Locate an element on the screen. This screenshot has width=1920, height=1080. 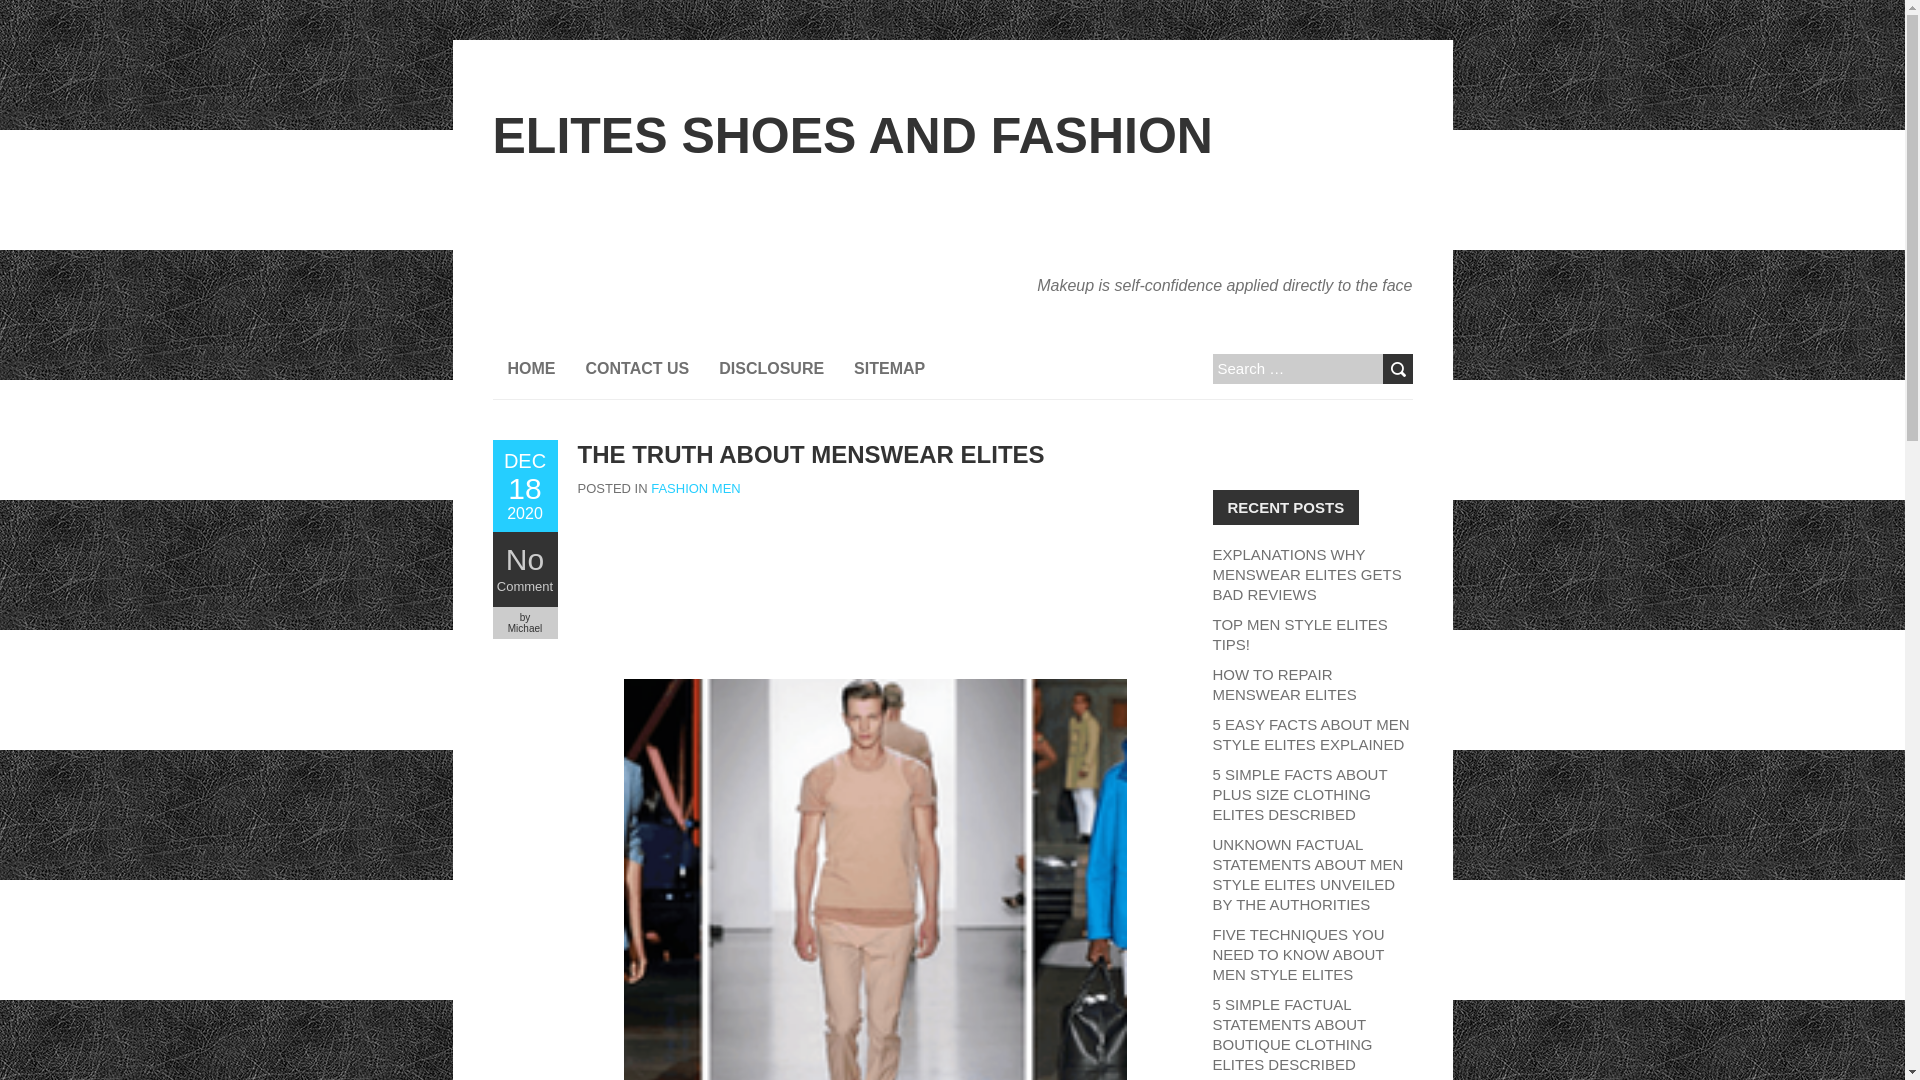
Elites Shoes and Fashion is located at coordinates (851, 136).